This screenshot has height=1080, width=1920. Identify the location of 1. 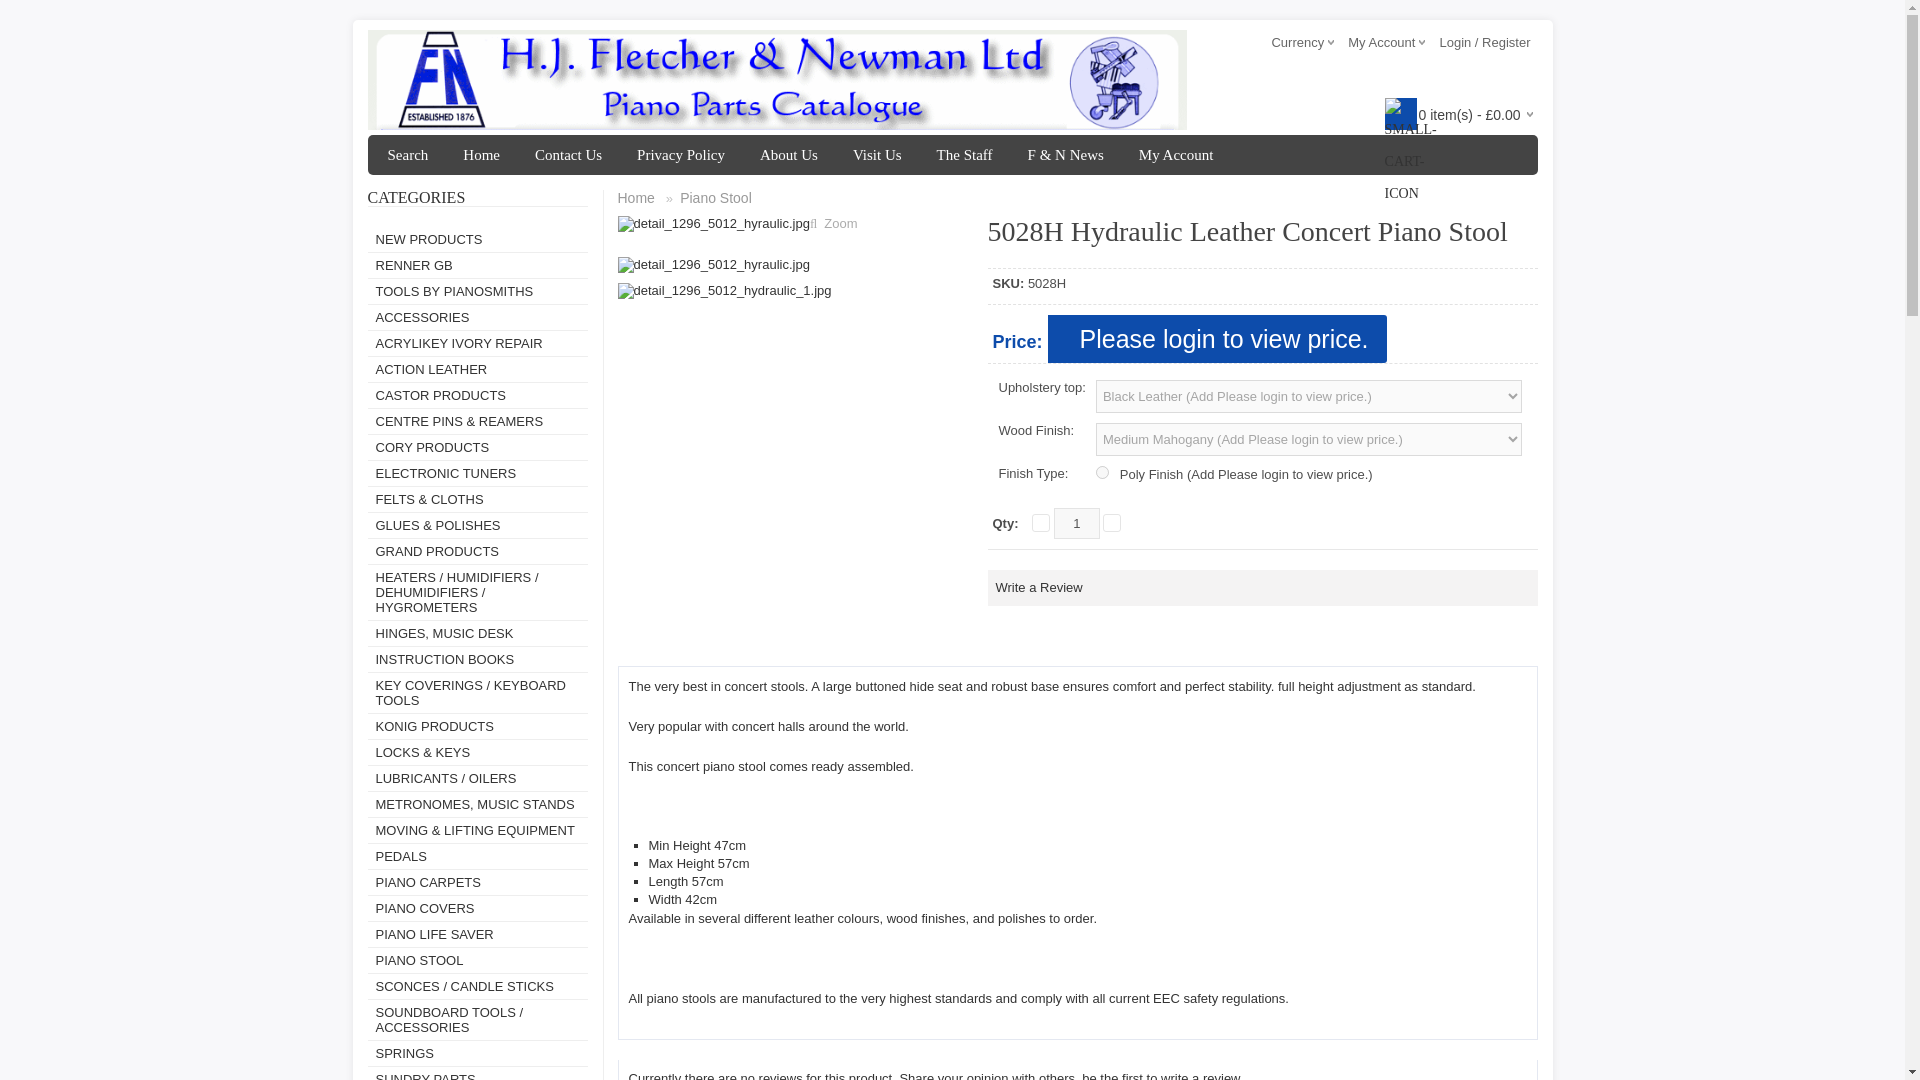
(1077, 522).